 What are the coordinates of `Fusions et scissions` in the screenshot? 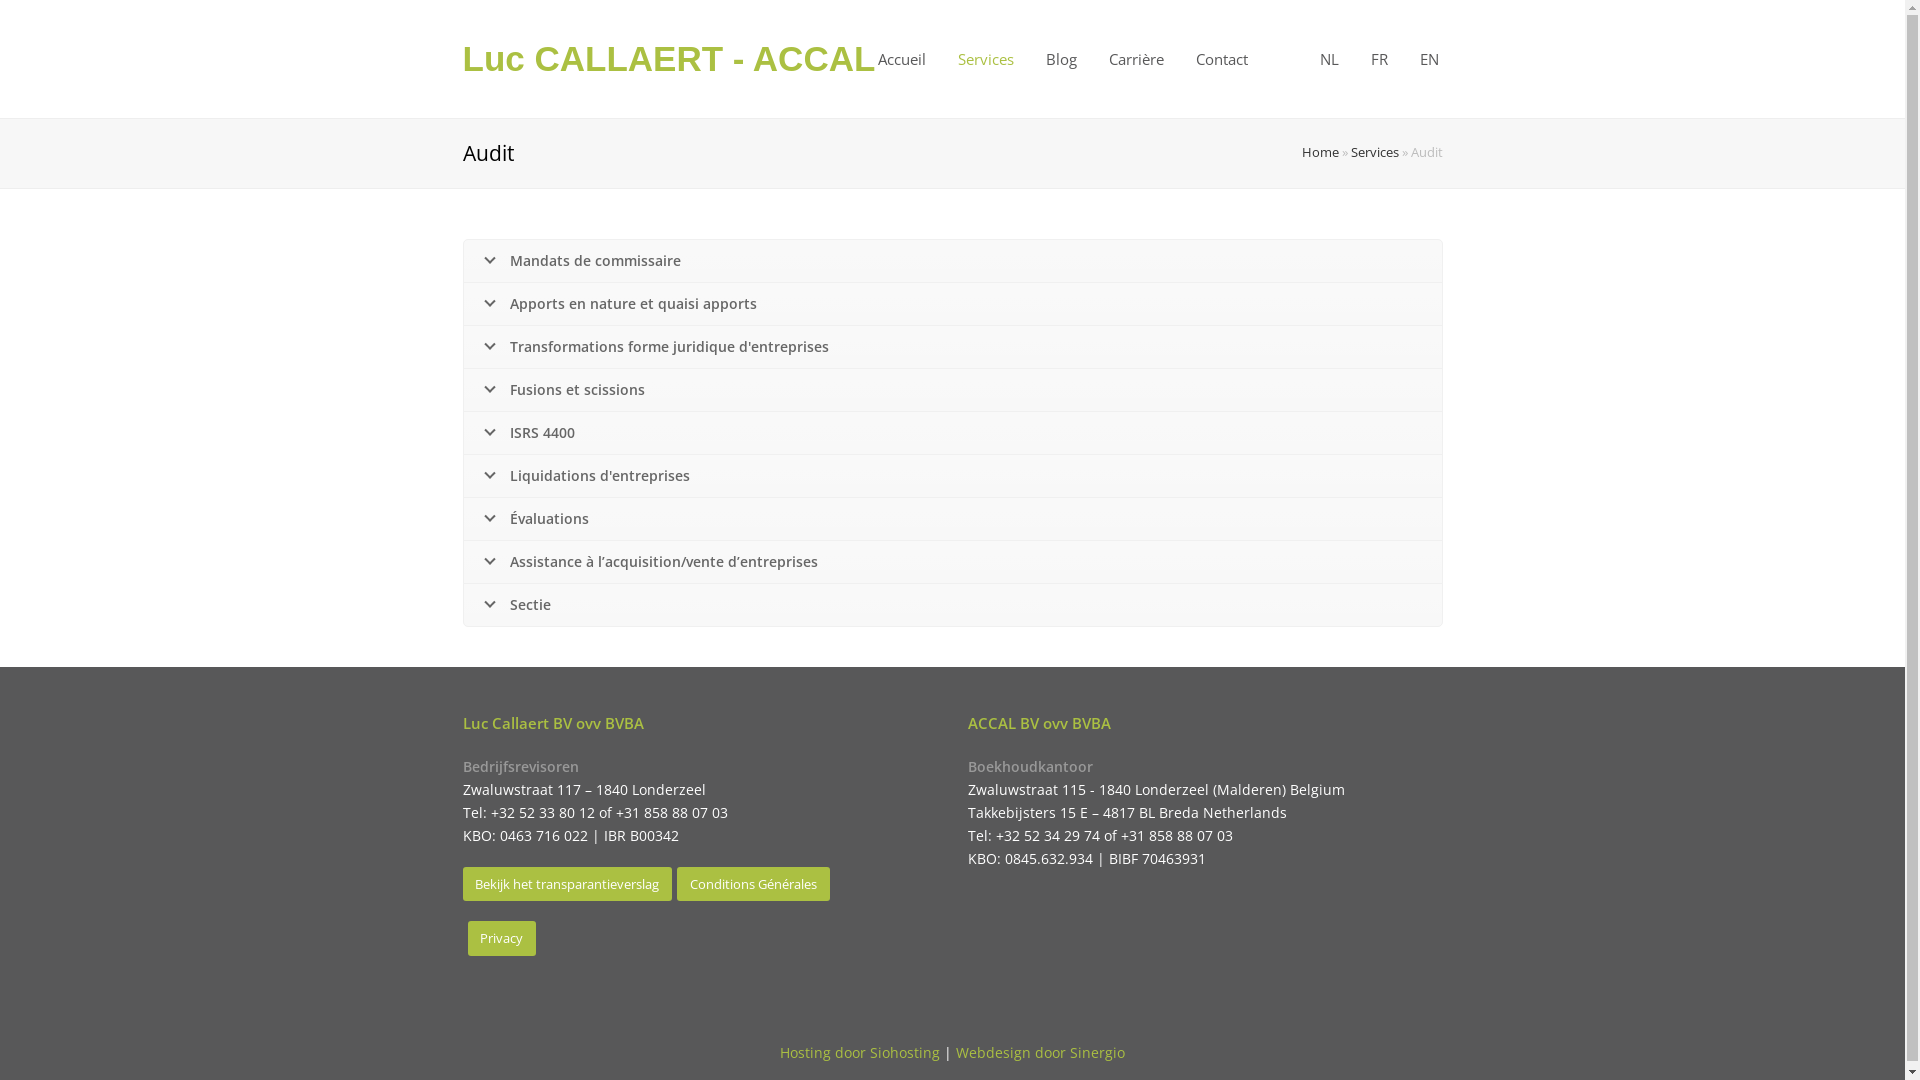 It's located at (953, 390).